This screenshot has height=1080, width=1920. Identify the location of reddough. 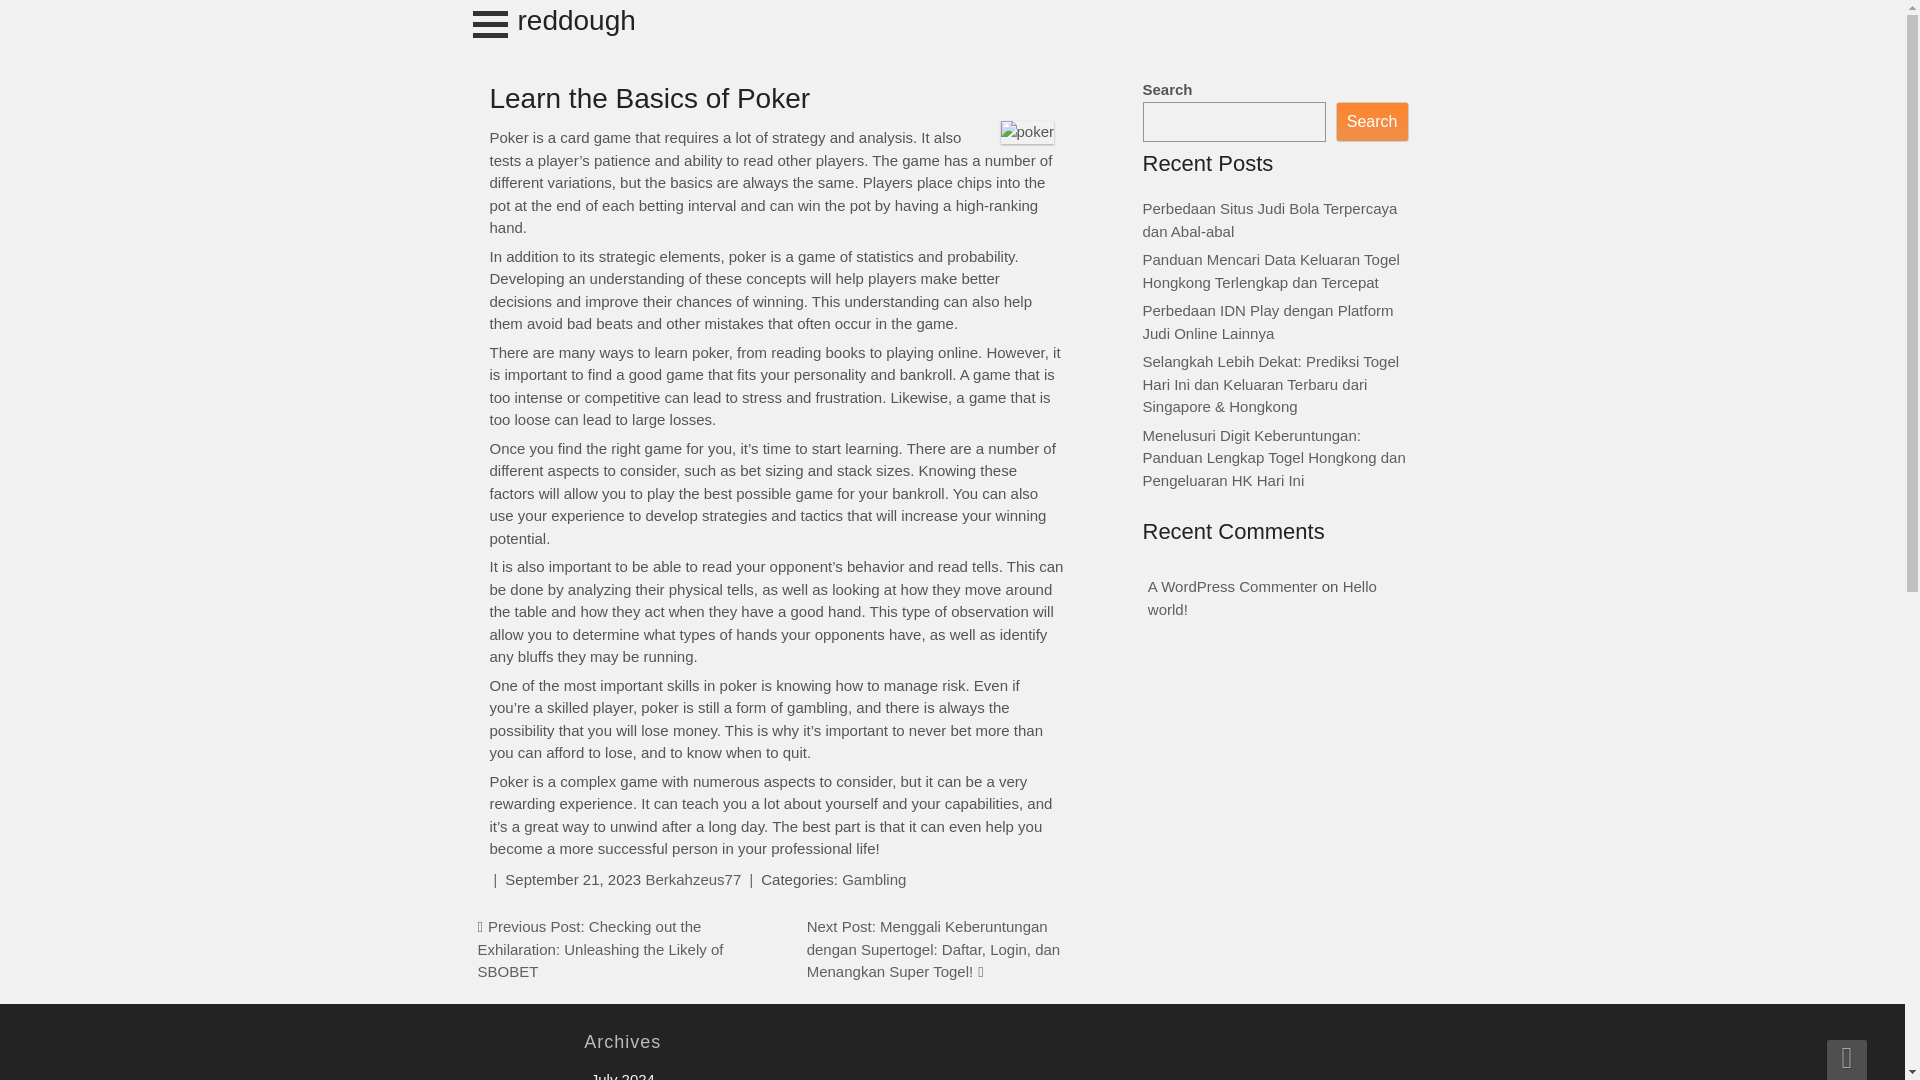
(576, 20).